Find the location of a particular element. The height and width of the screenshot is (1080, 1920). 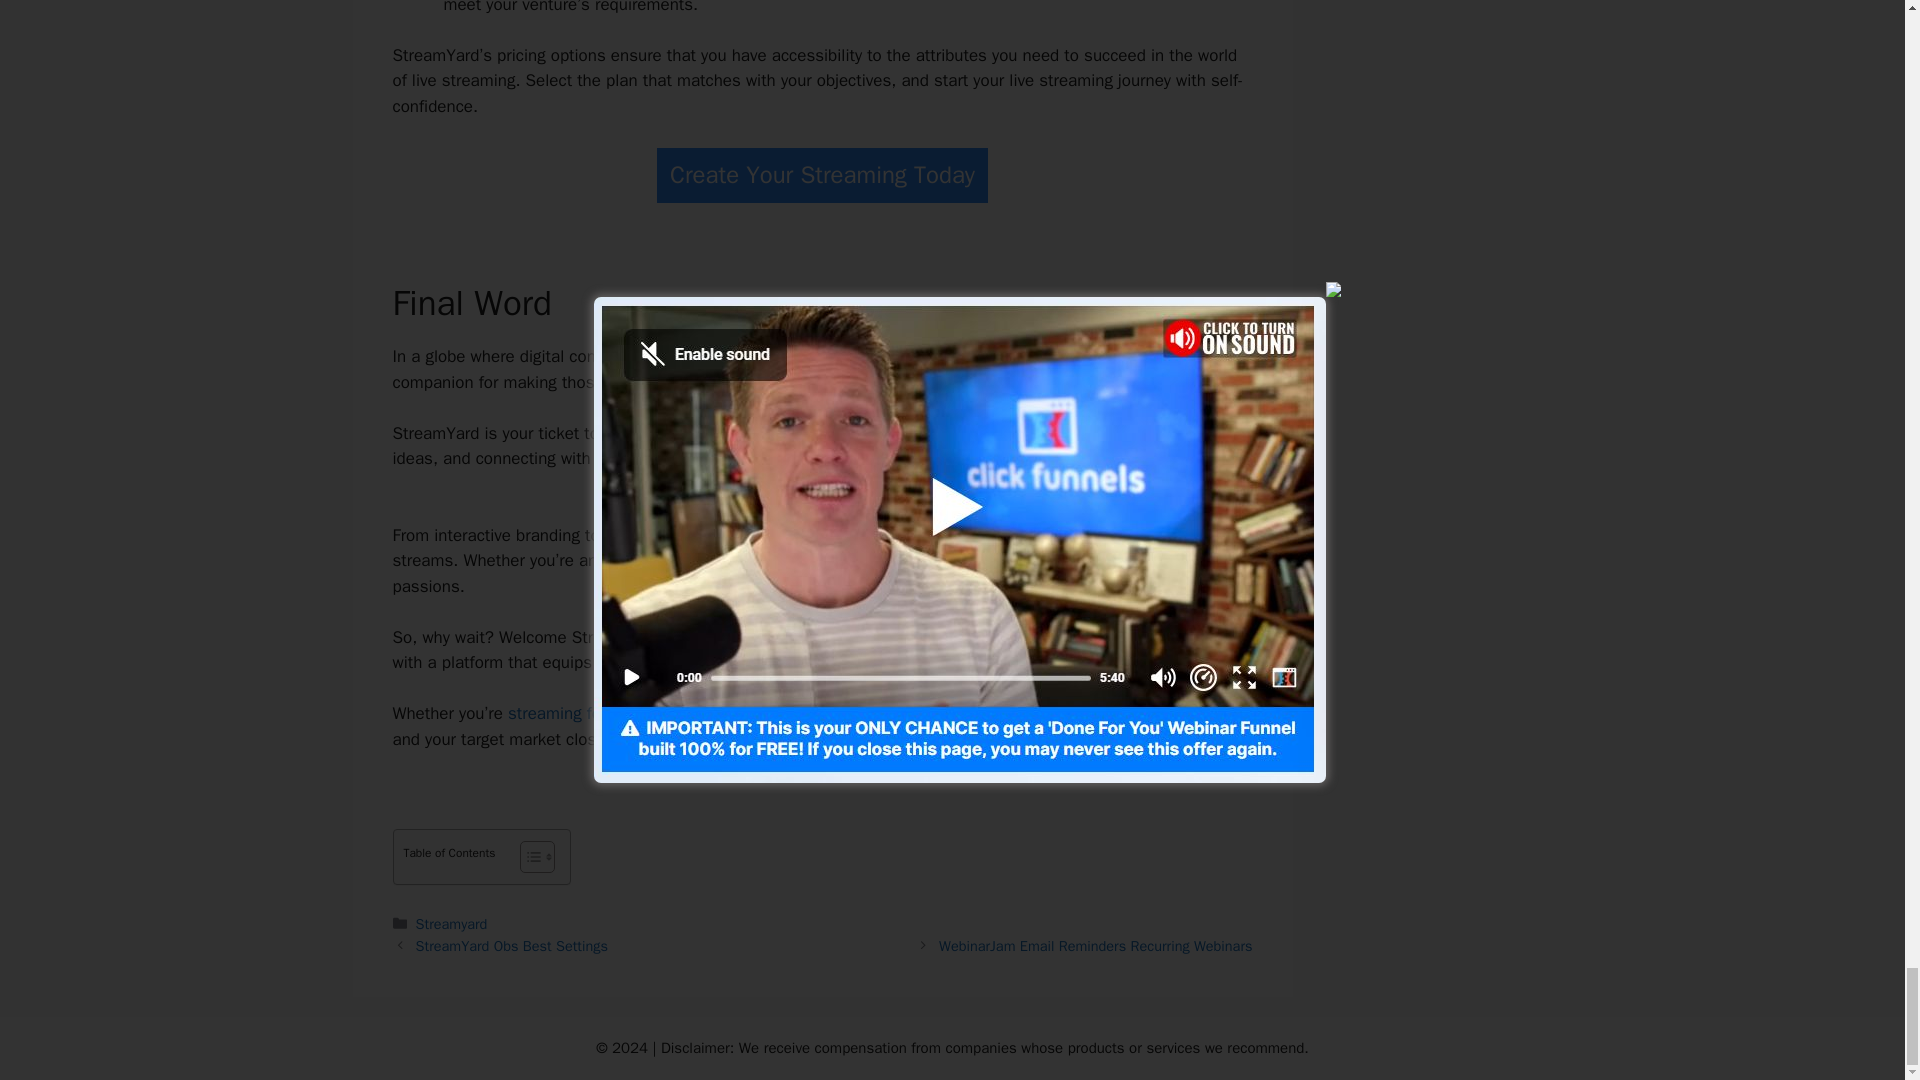

Streamyard is located at coordinates (452, 924).